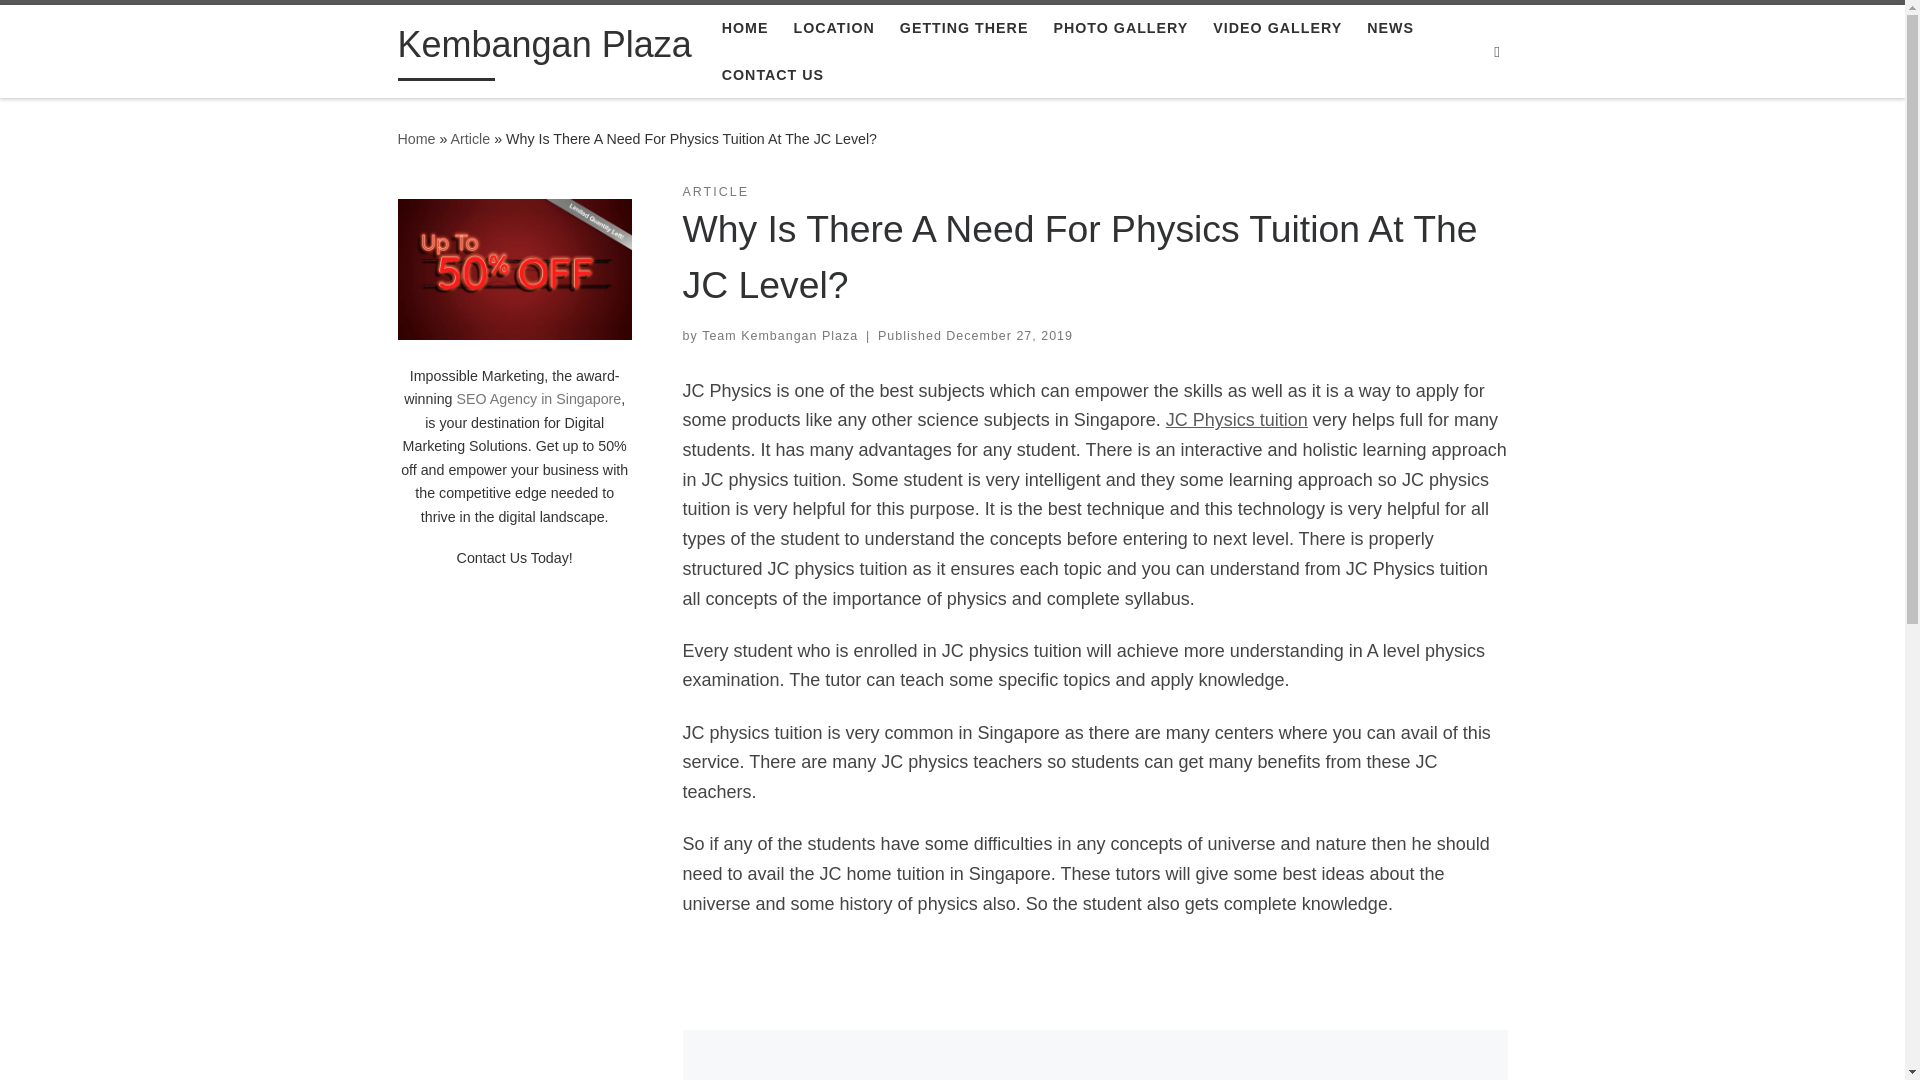  Describe the element at coordinates (772, 75) in the screenshot. I see `CONTACT US` at that location.